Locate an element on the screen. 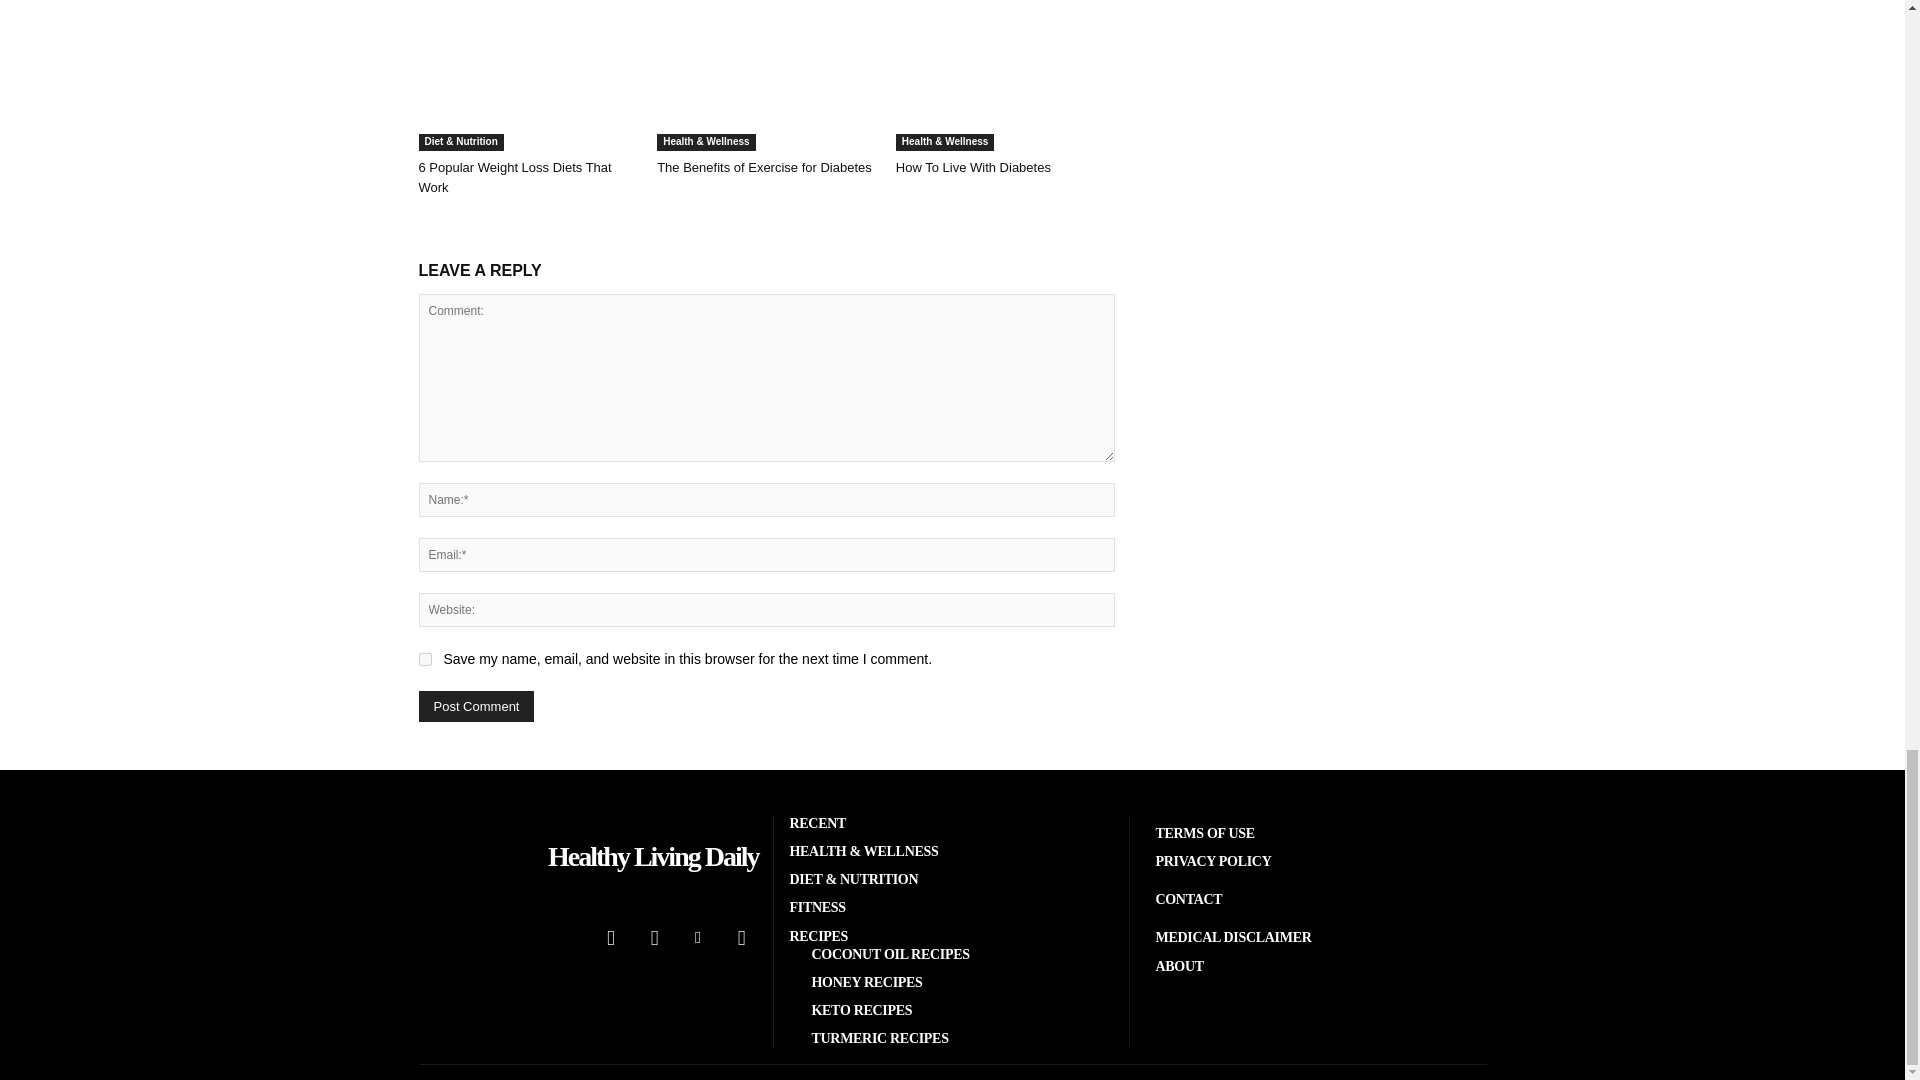 The height and width of the screenshot is (1080, 1920). yes is located at coordinates (424, 660).